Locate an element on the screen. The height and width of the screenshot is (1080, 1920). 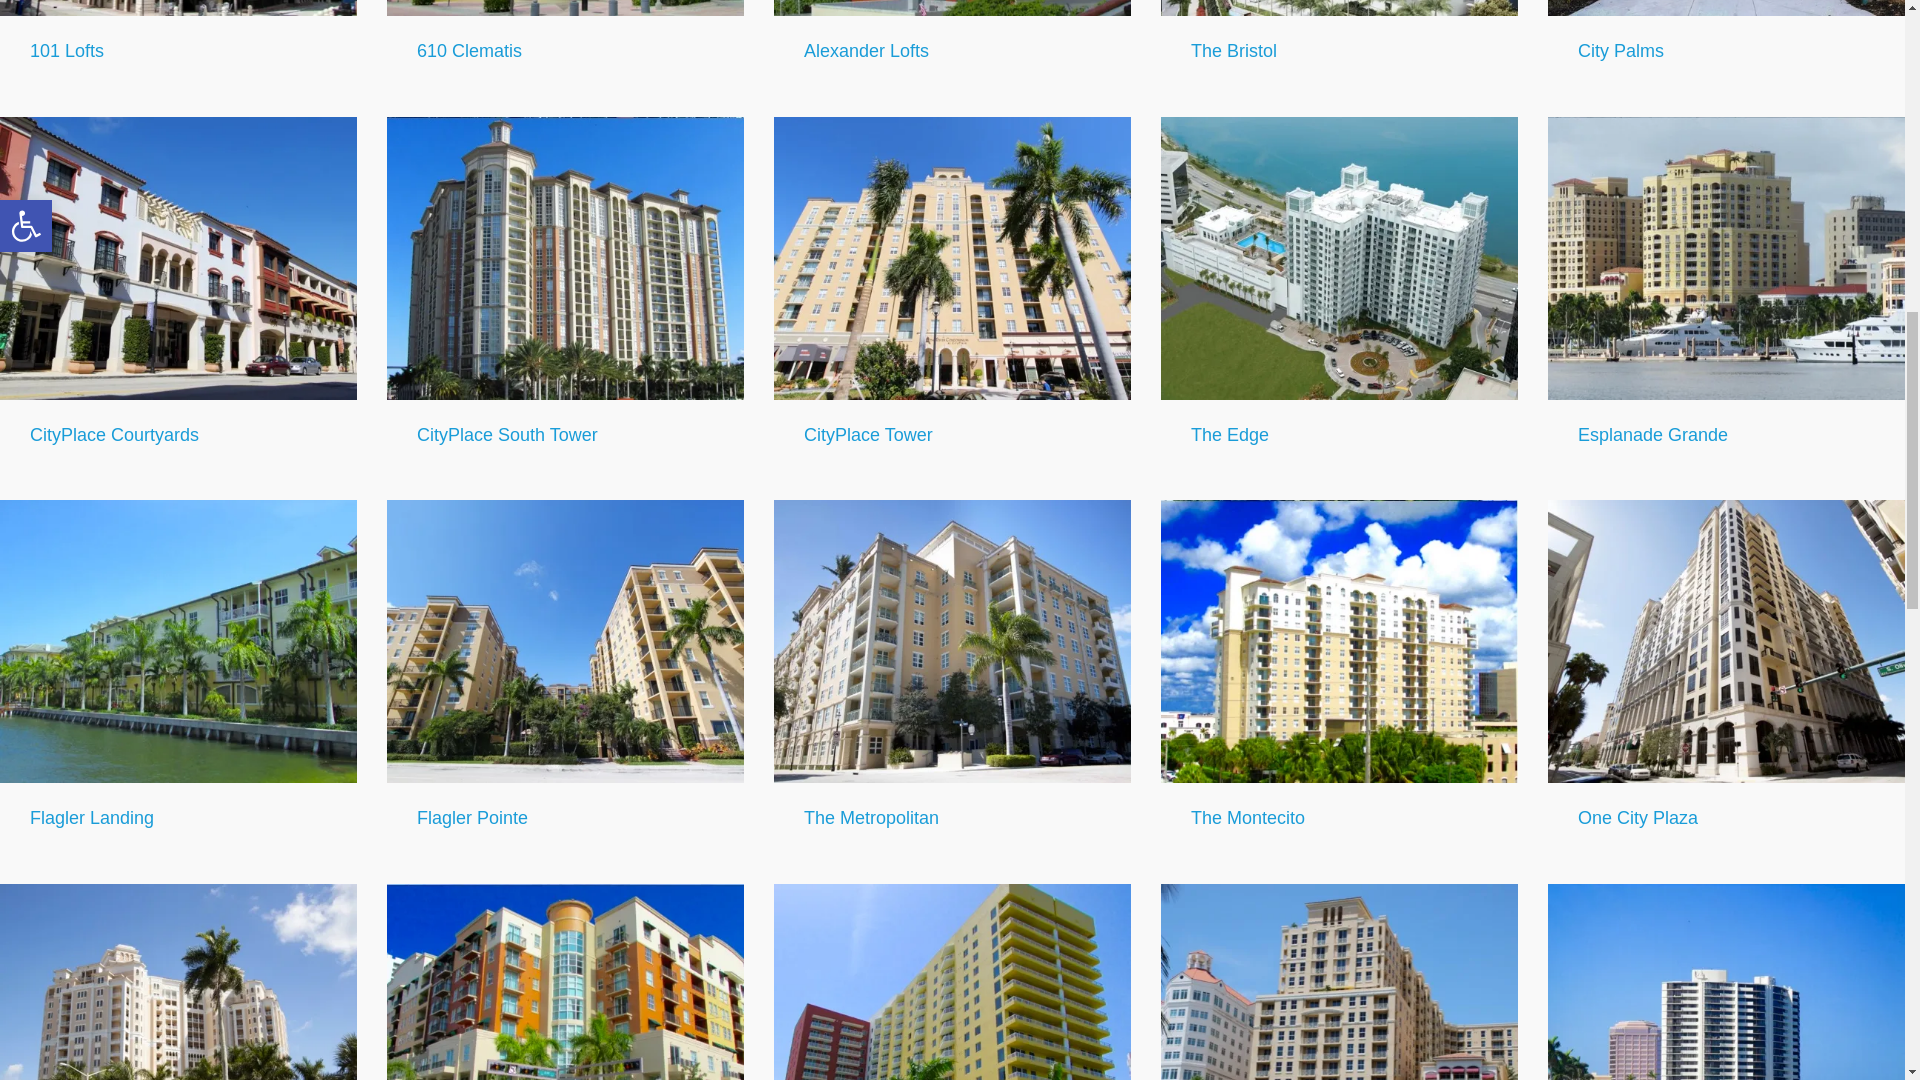
The Edge is located at coordinates (1340, 258).